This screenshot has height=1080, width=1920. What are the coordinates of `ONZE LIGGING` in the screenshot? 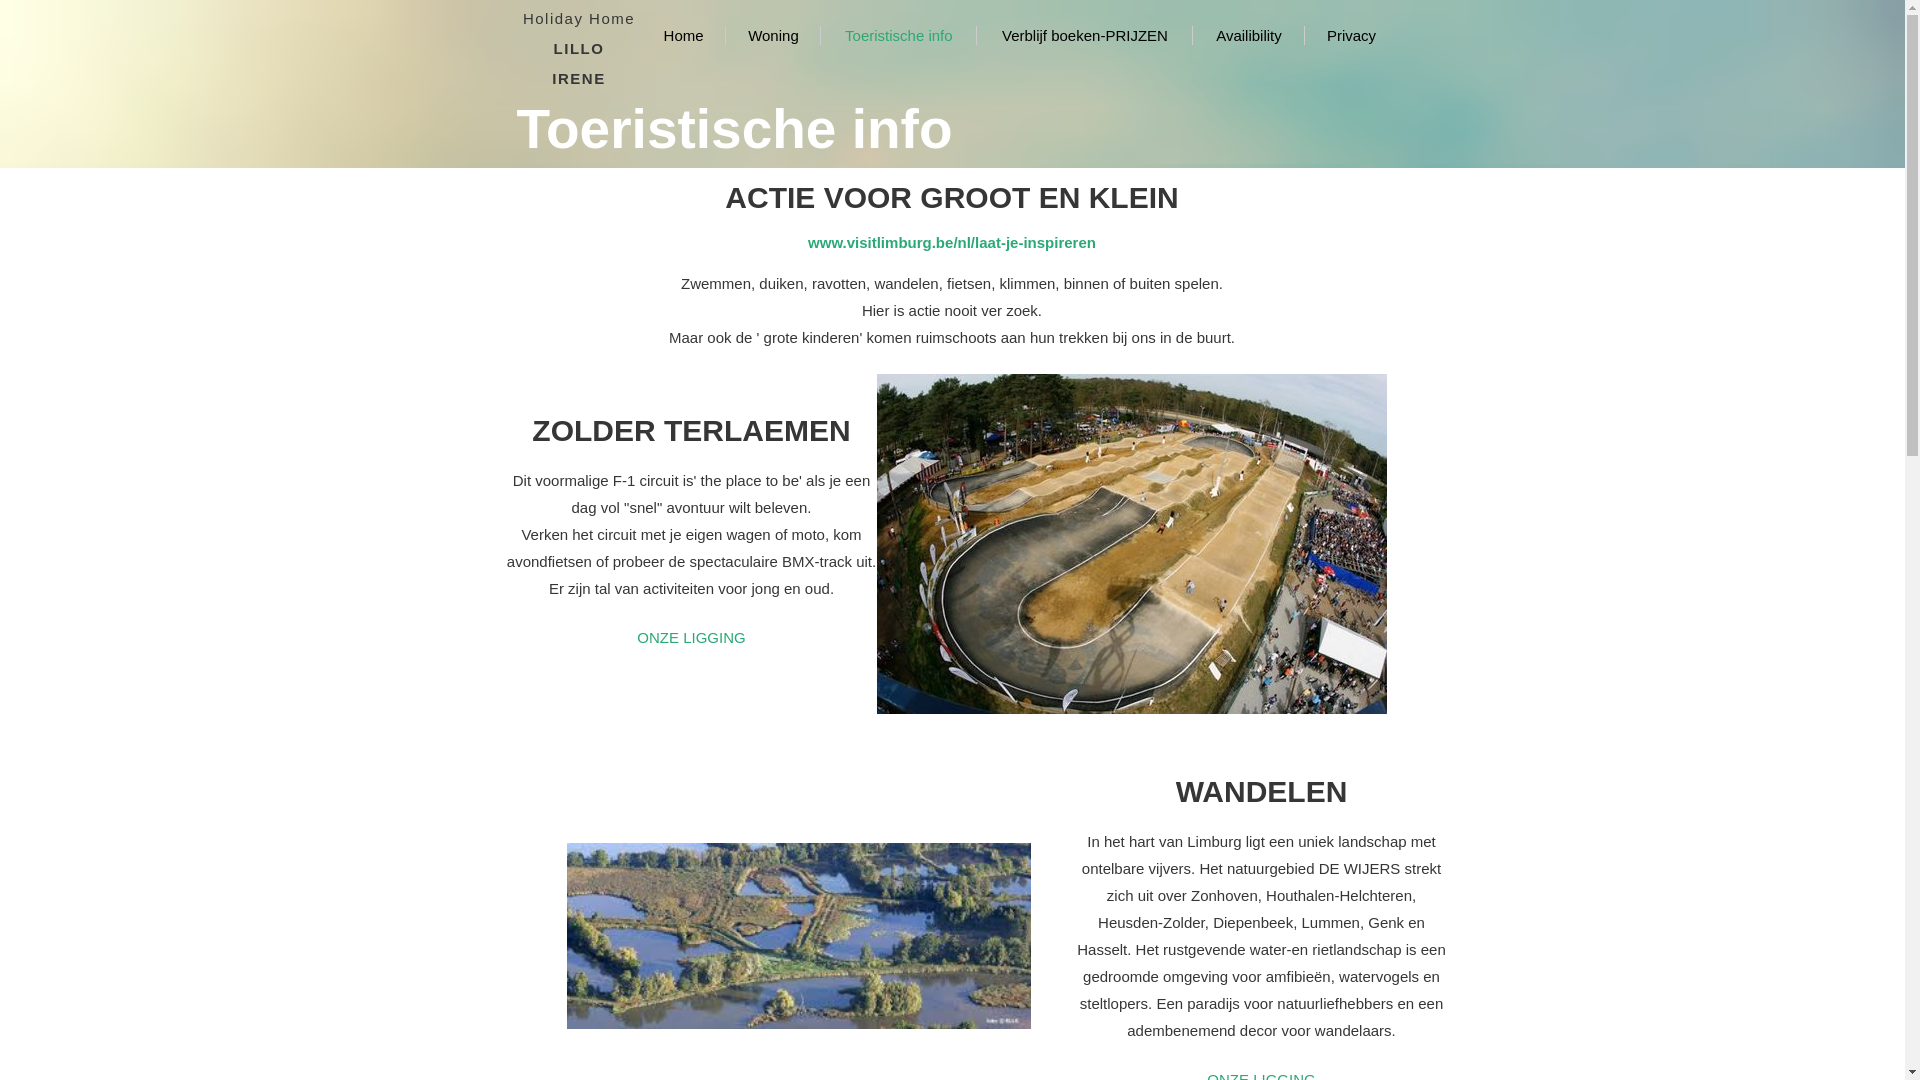 It's located at (691, 638).